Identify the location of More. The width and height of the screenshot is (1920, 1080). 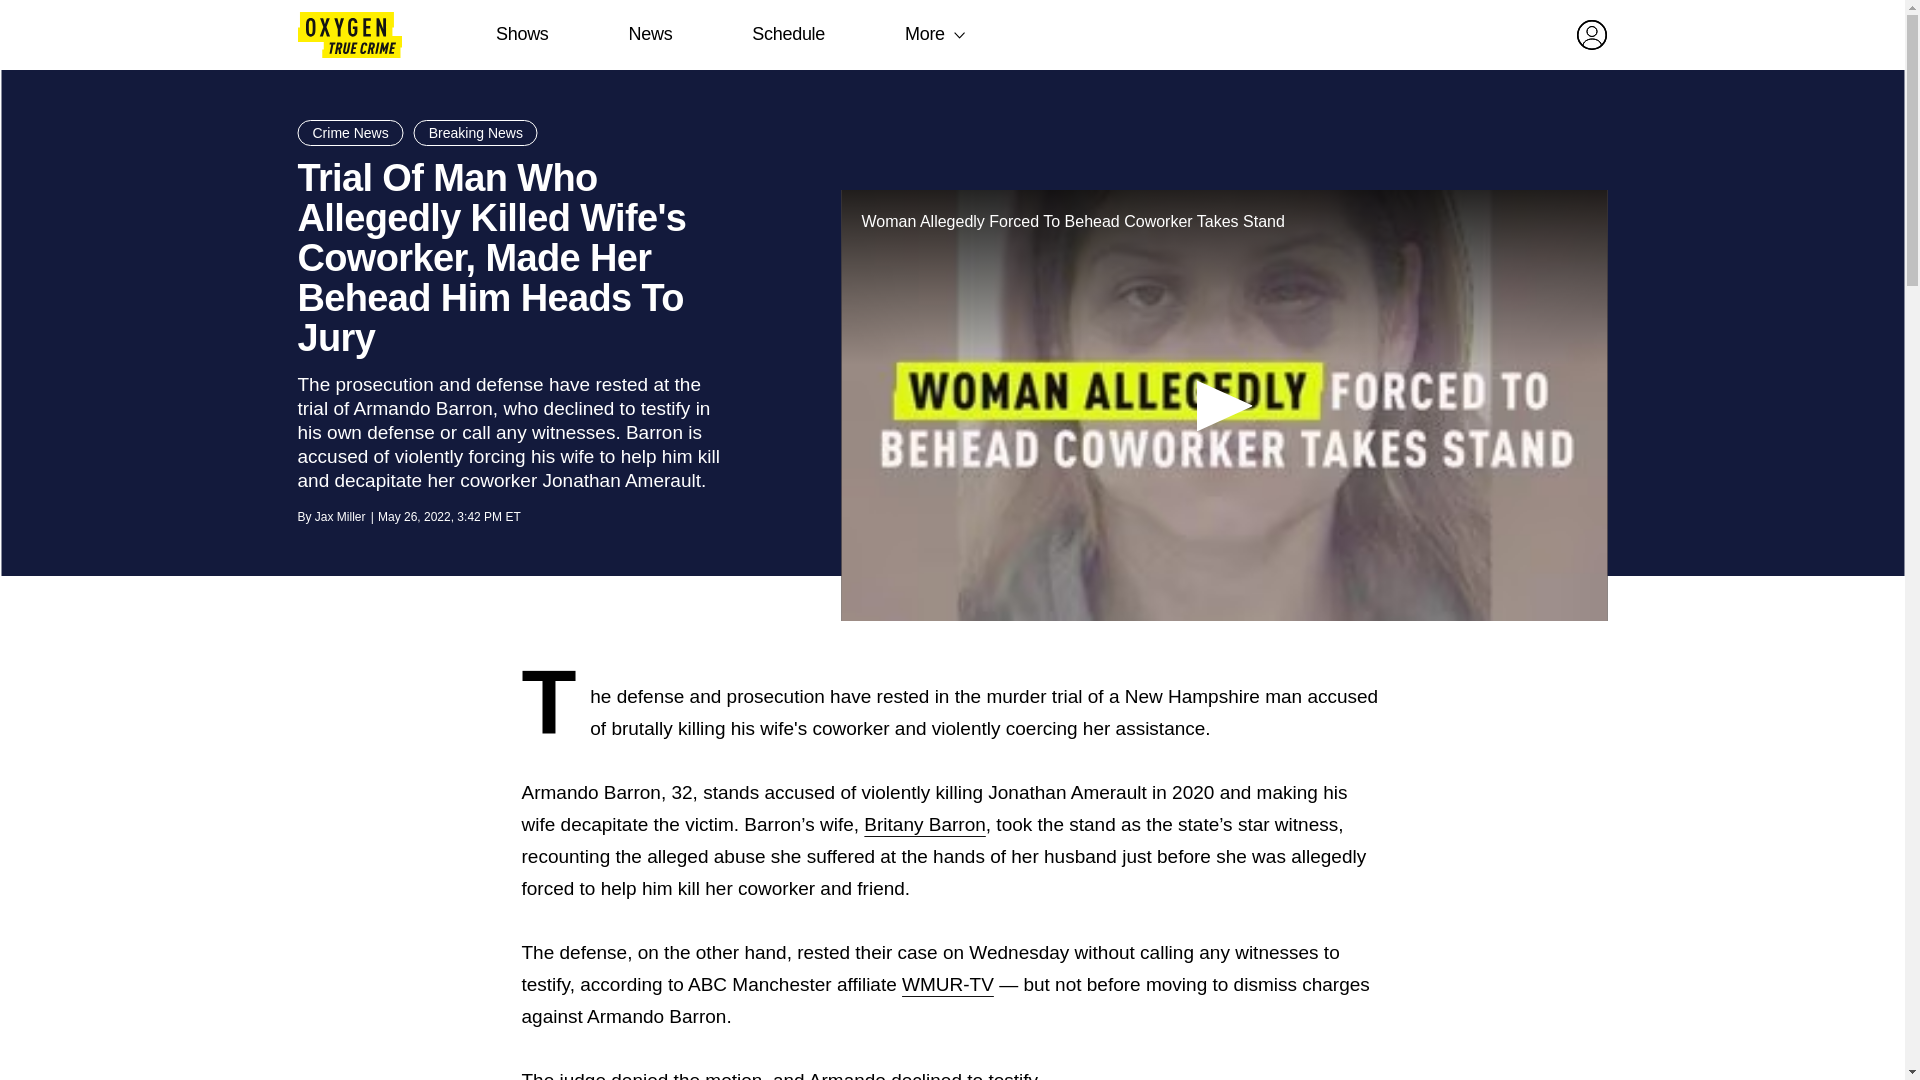
(924, 34).